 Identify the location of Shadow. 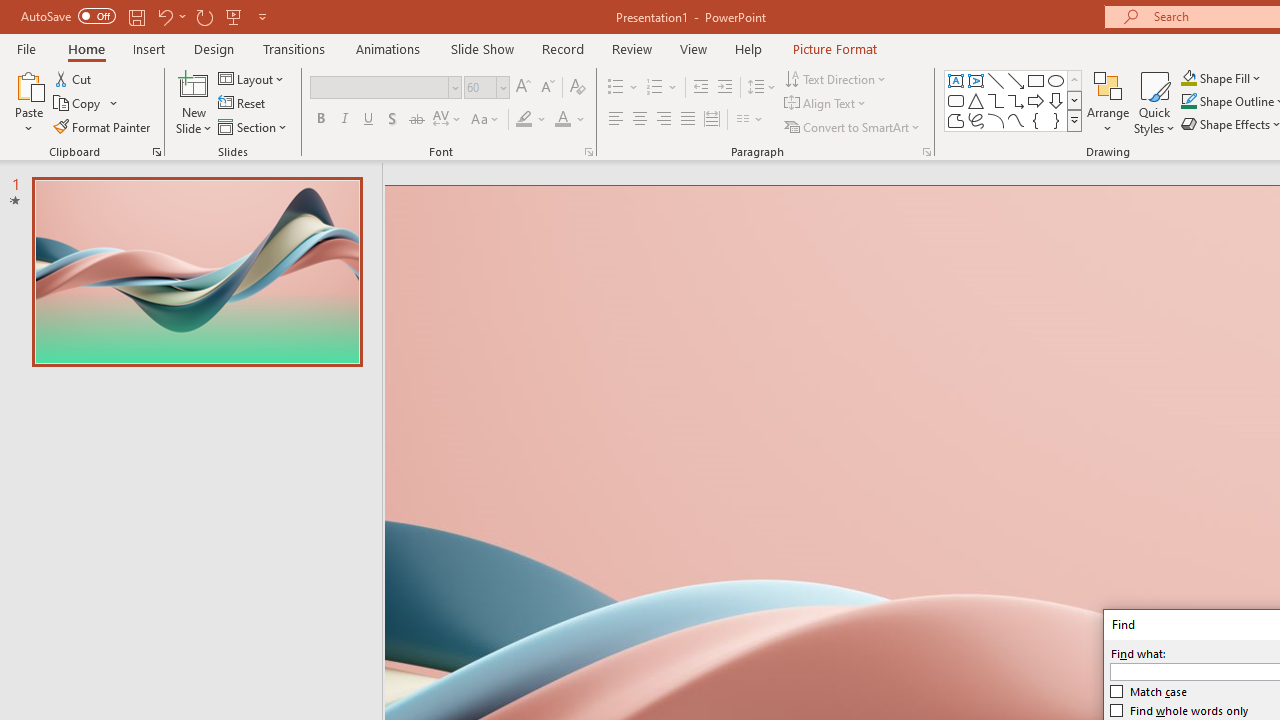
(392, 120).